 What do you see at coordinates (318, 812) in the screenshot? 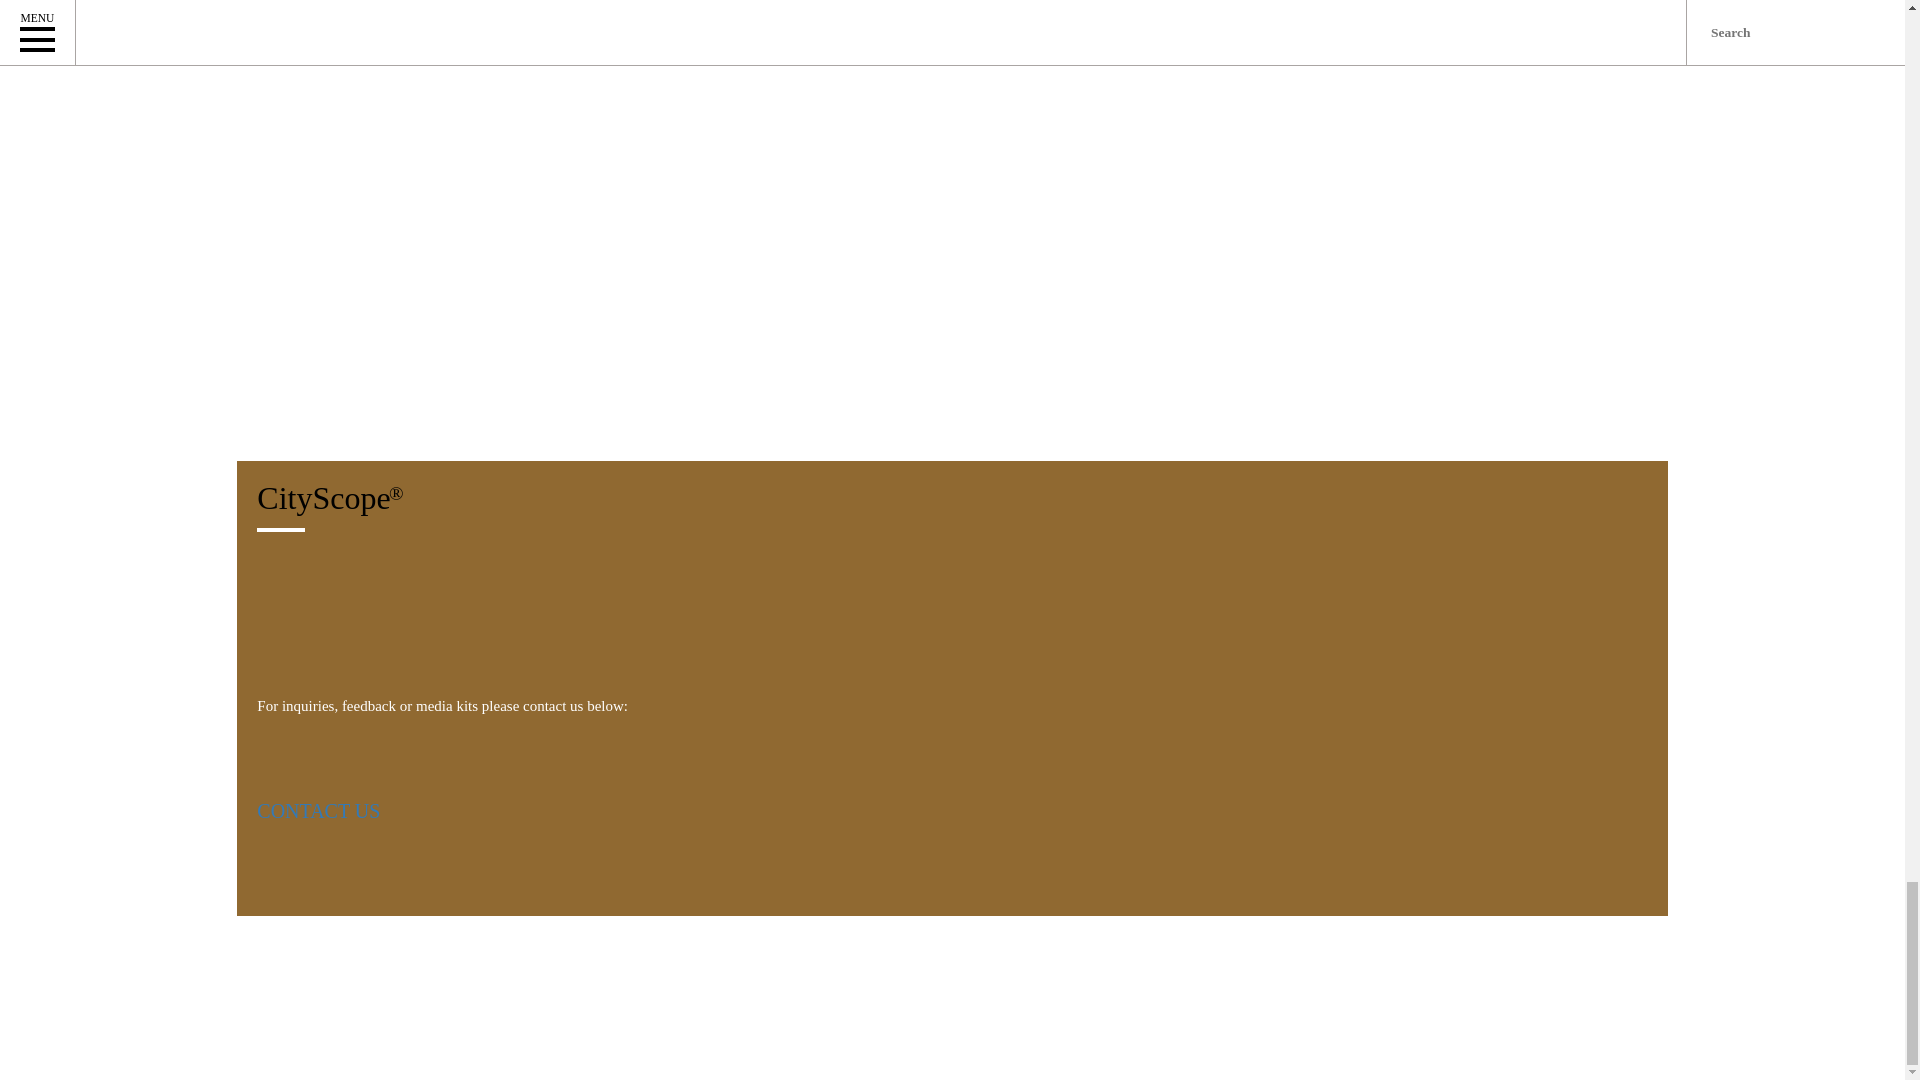
I see `CONTACT US` at bounding box center [318, 812].